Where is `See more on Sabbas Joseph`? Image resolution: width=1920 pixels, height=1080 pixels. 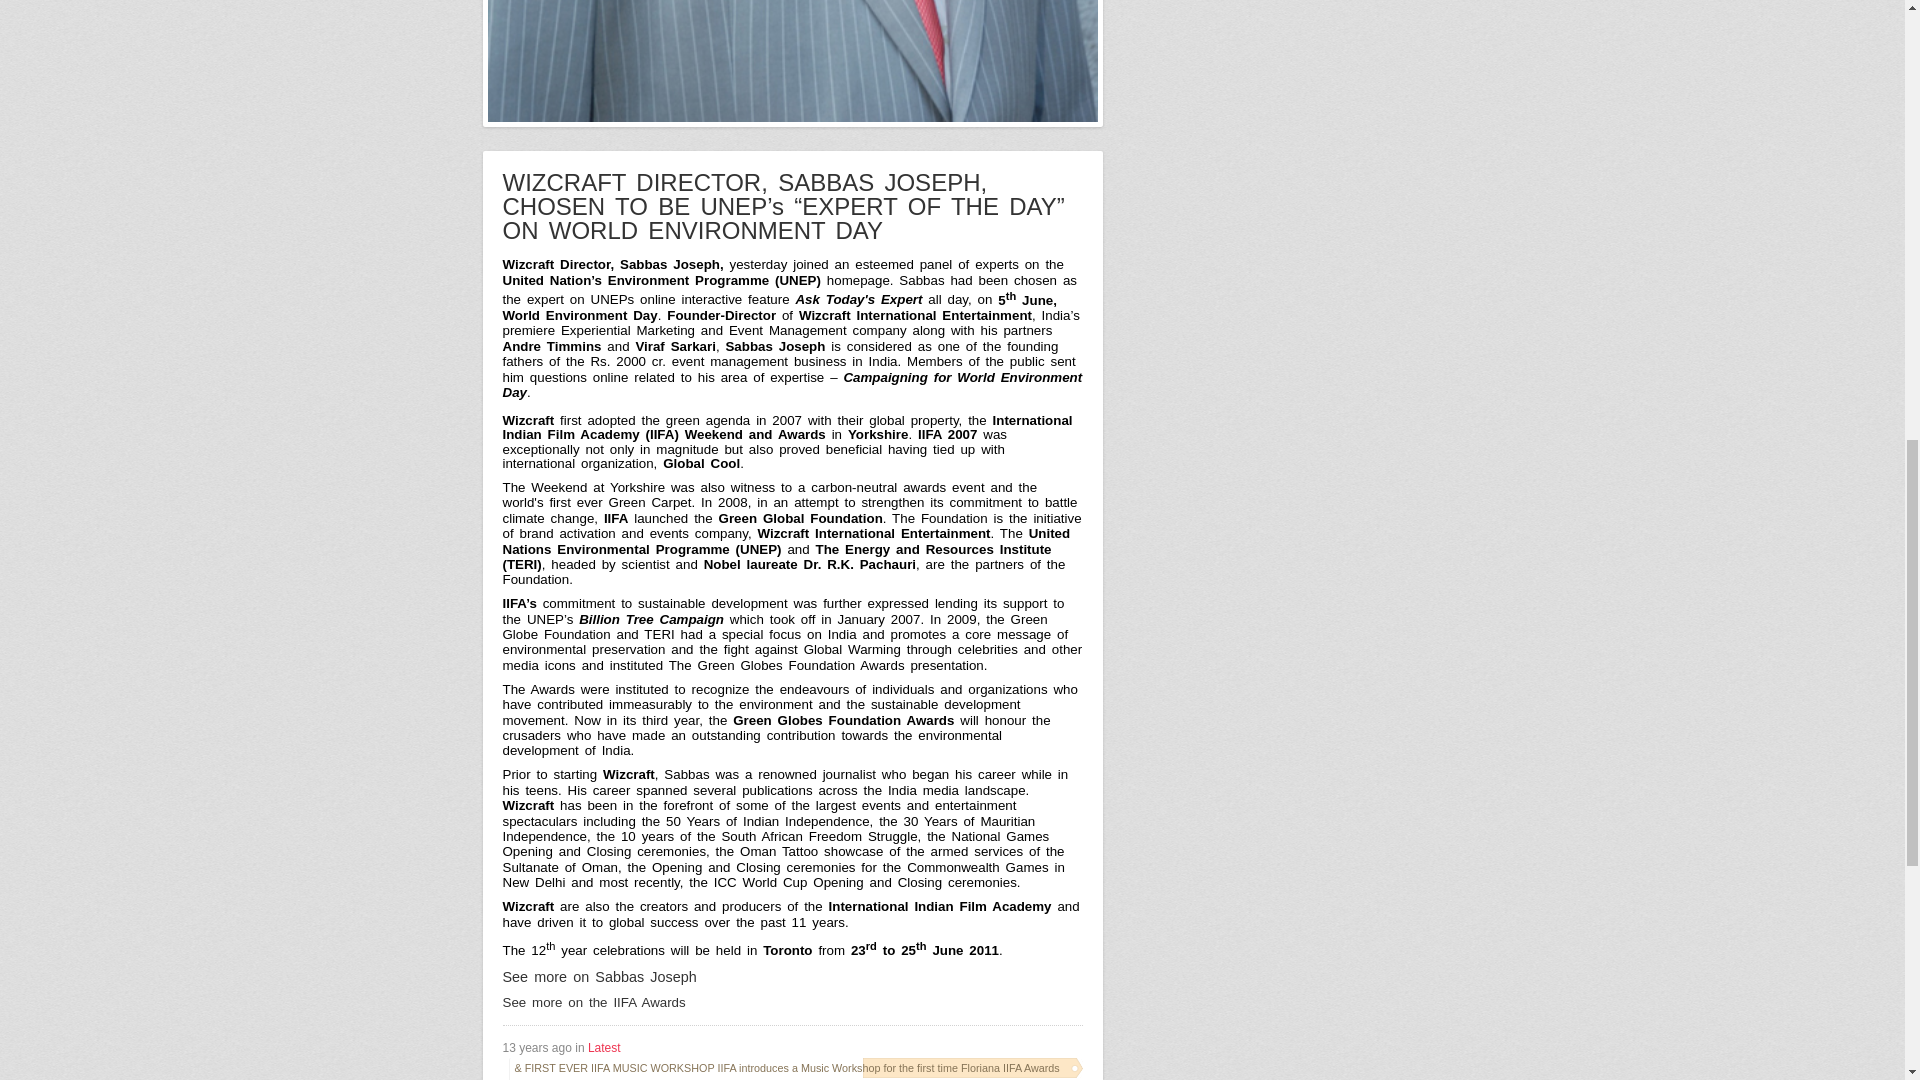
See more on Sabbas Joseph is located at coordinates (598, 976).